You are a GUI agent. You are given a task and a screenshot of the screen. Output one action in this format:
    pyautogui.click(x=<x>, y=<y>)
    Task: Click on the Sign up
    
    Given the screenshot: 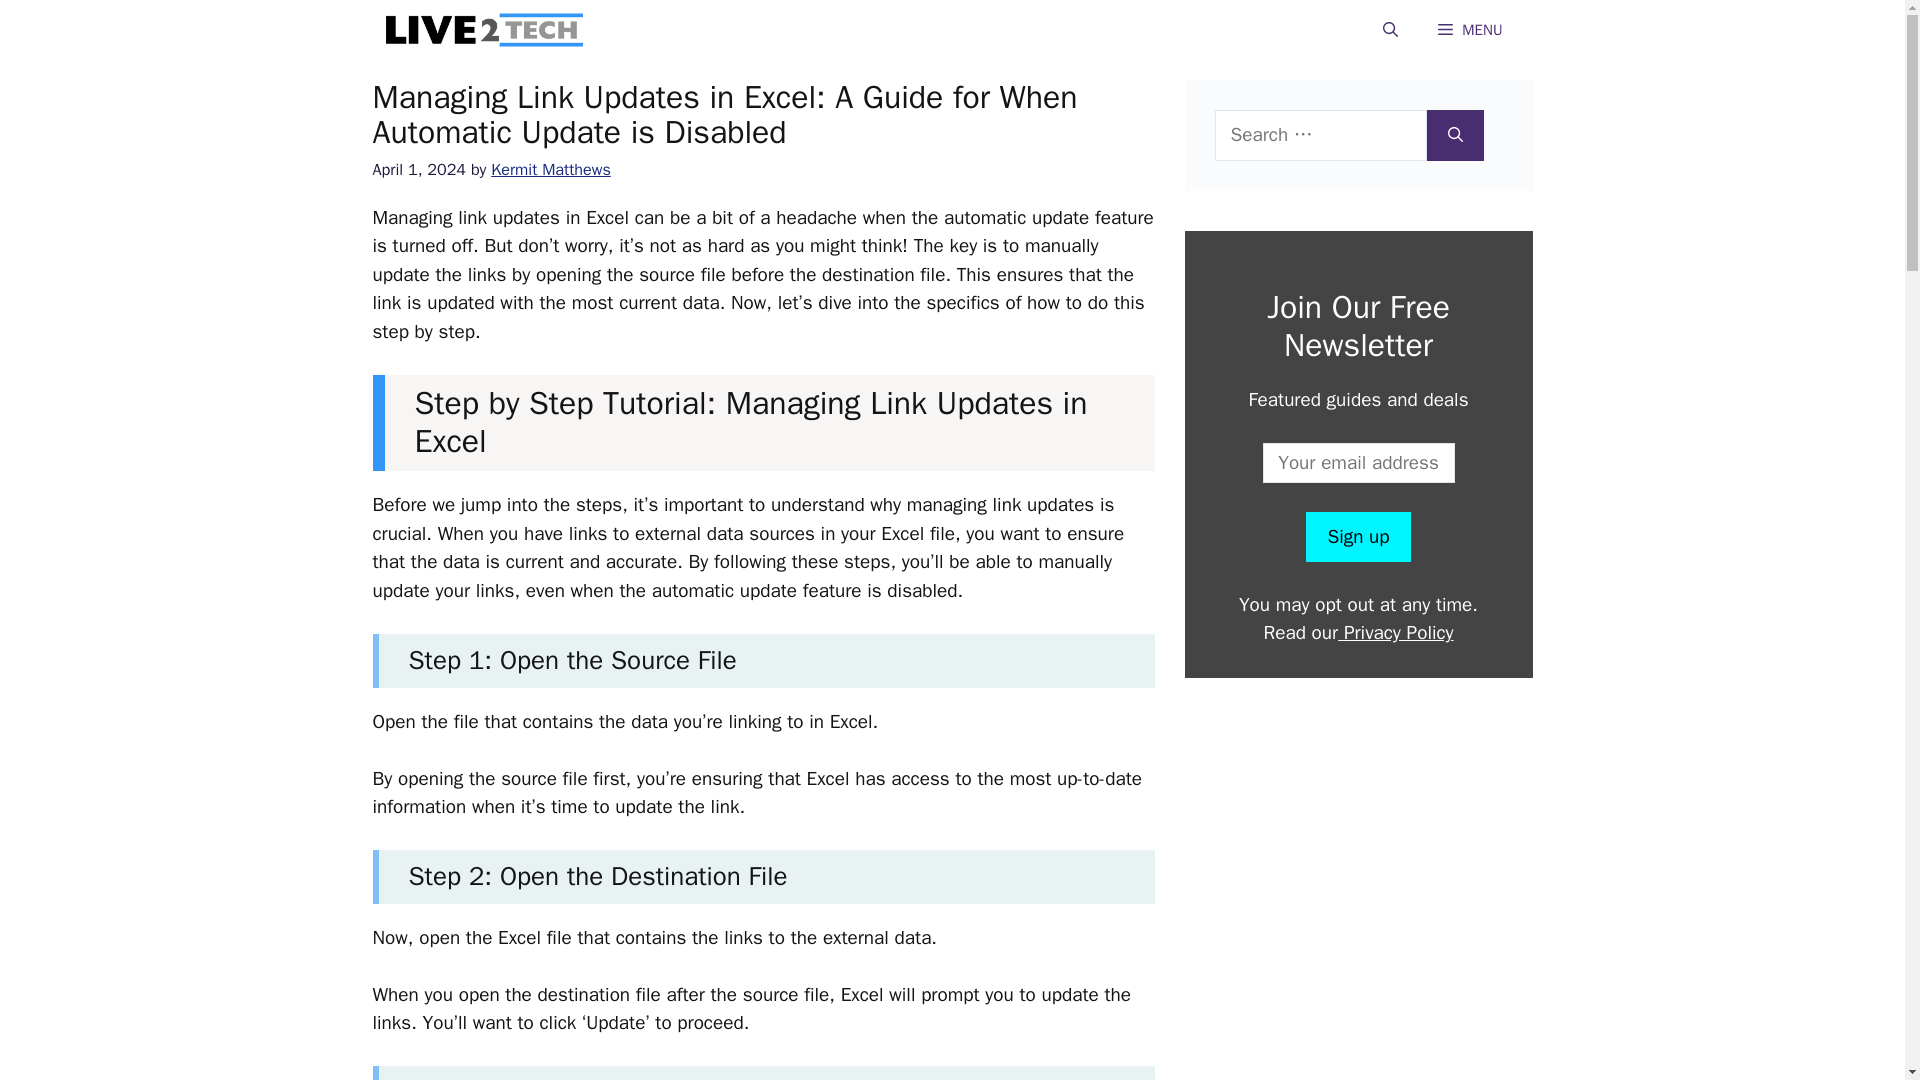 What is the action you would take?
    pyautogui.click(x=1357, y=536)
    